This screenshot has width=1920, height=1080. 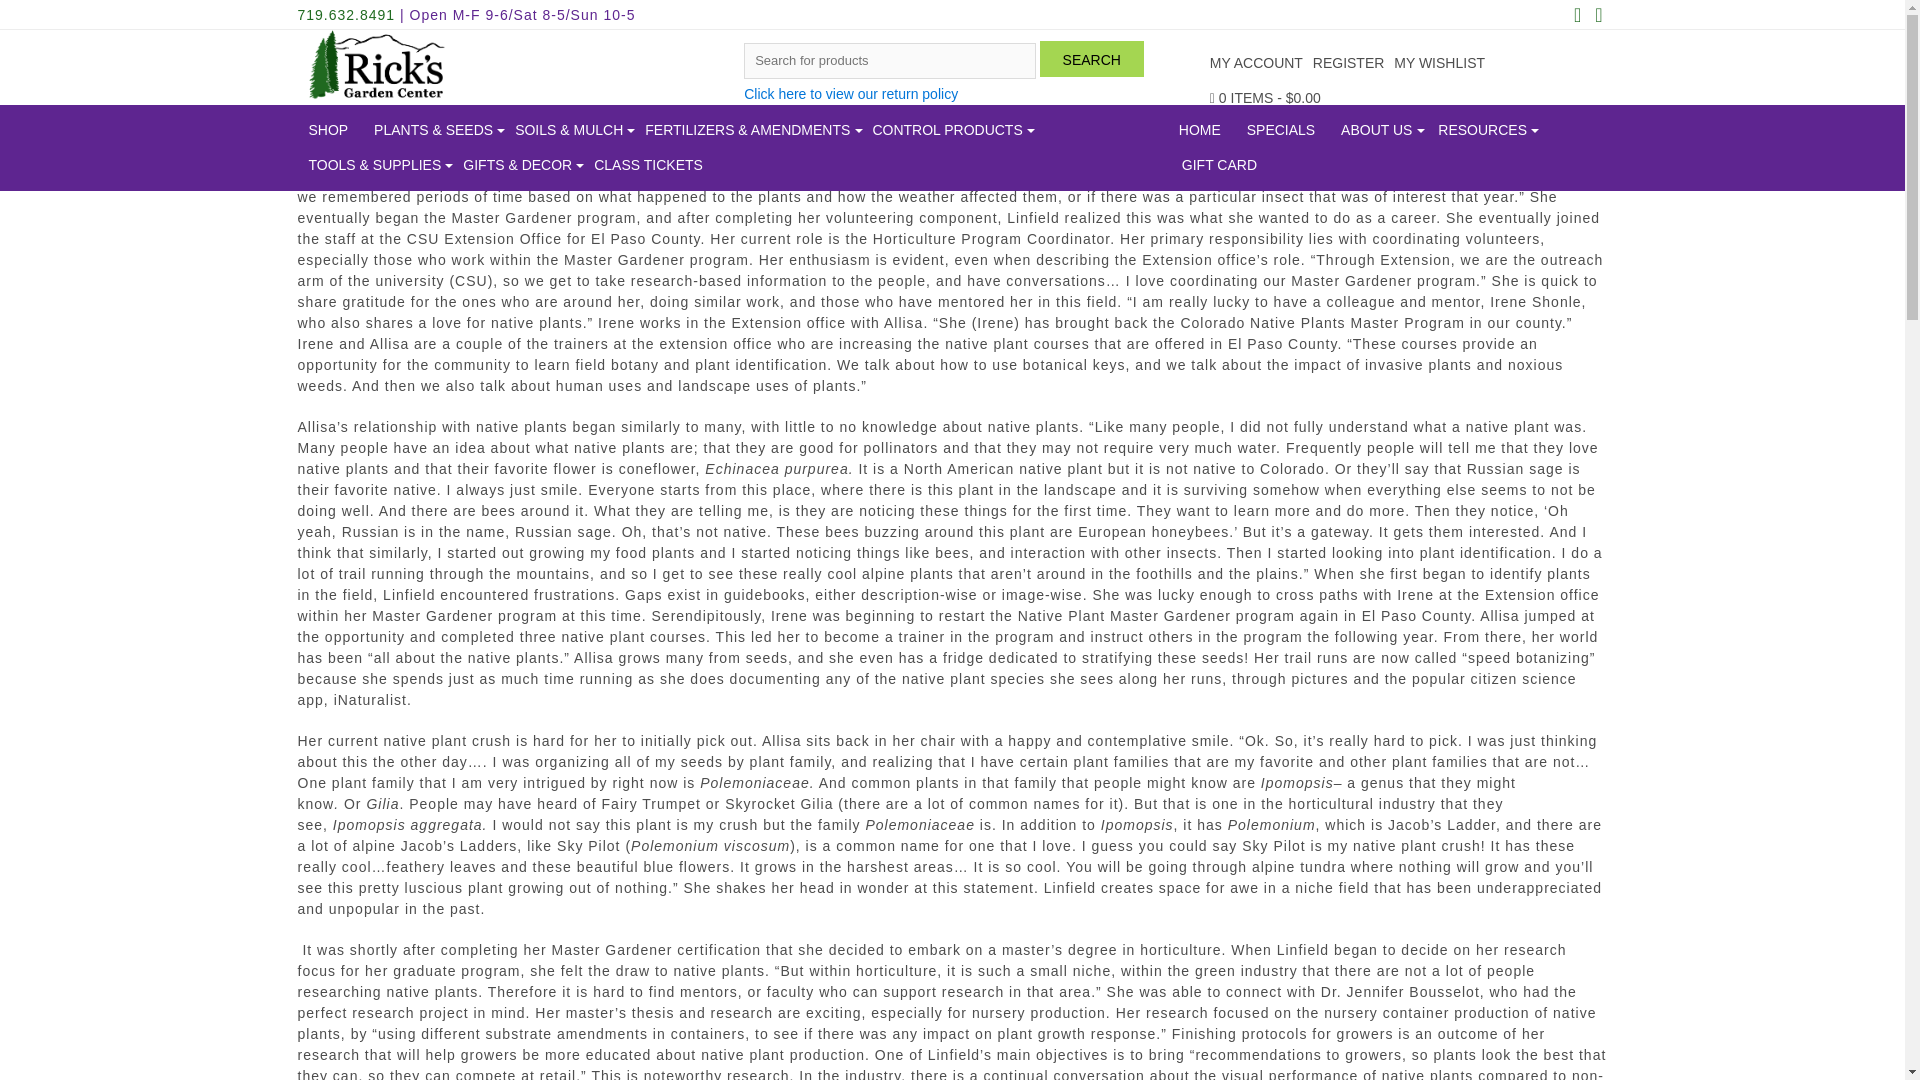 I want to click on Search, so click(x=1092, y=58).